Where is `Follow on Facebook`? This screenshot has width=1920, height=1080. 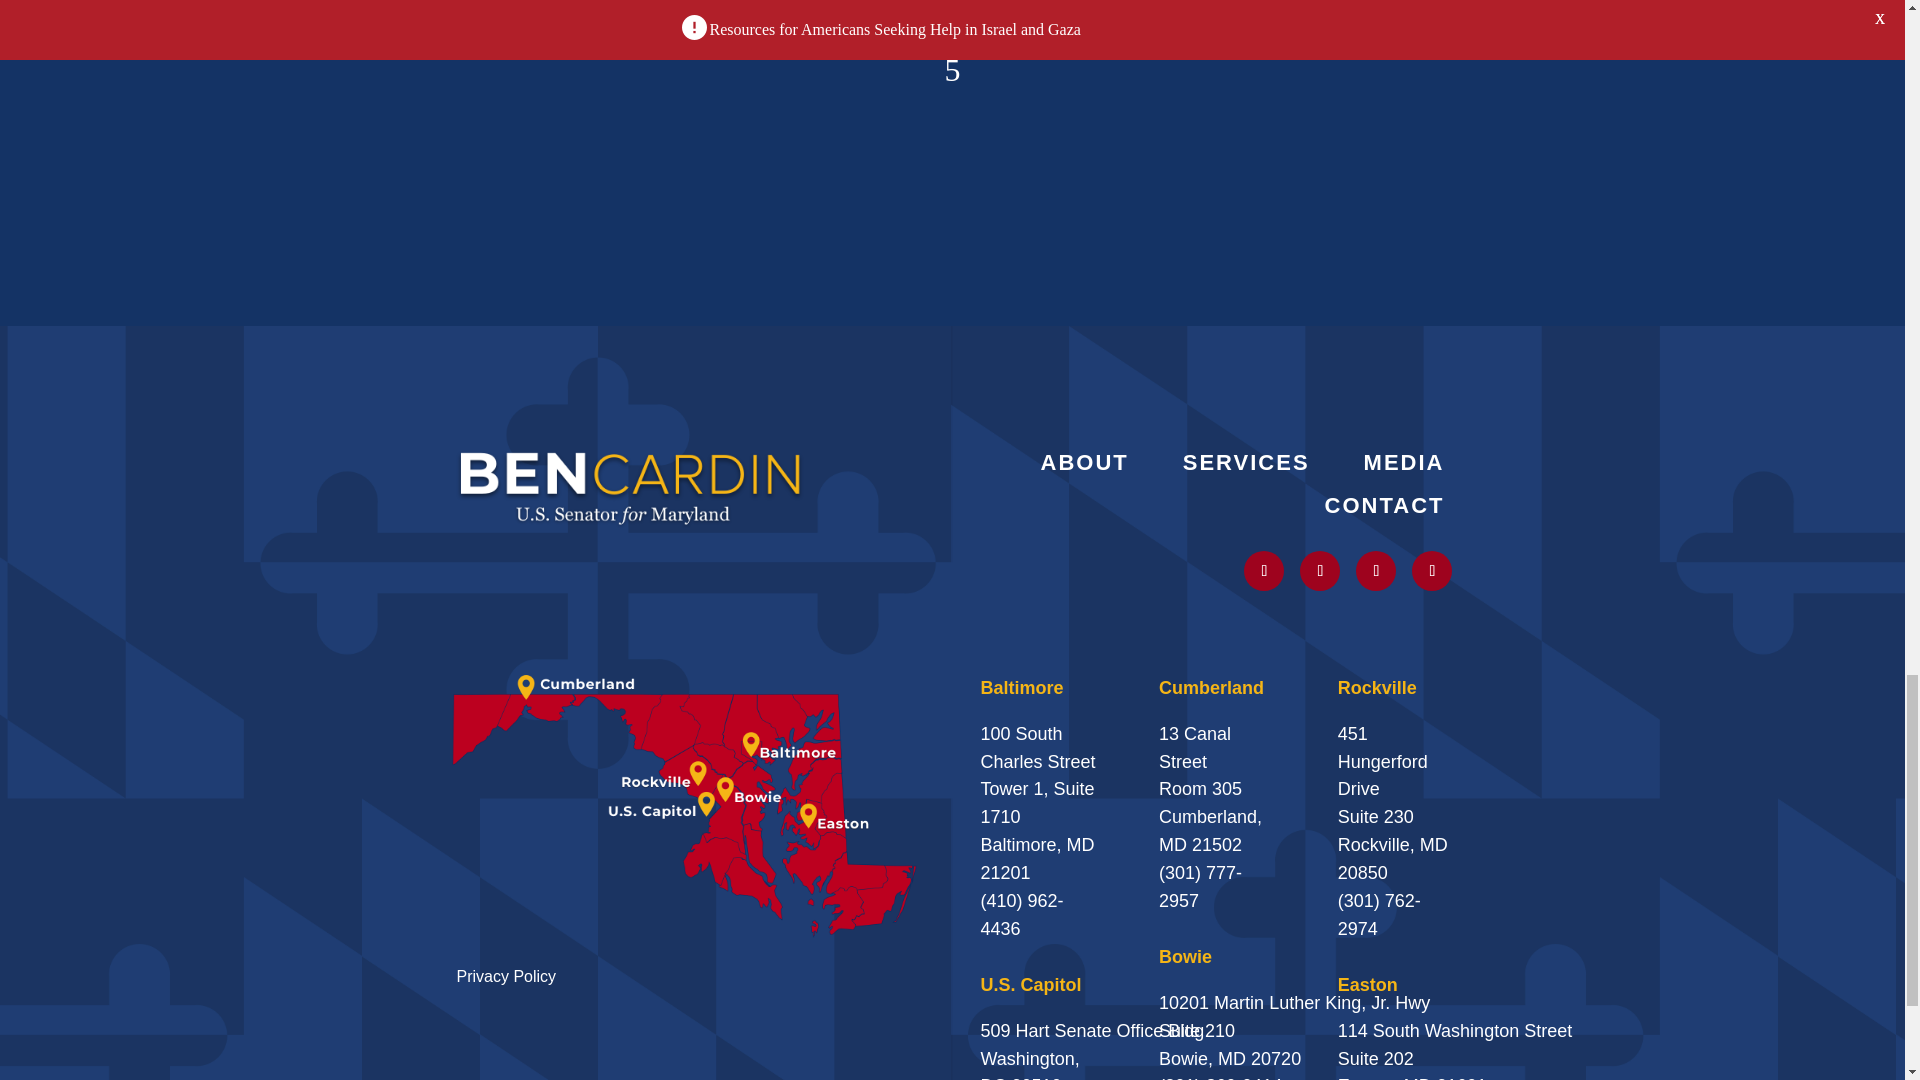 Follow on Facebook is located at coordinates (1431, 570).